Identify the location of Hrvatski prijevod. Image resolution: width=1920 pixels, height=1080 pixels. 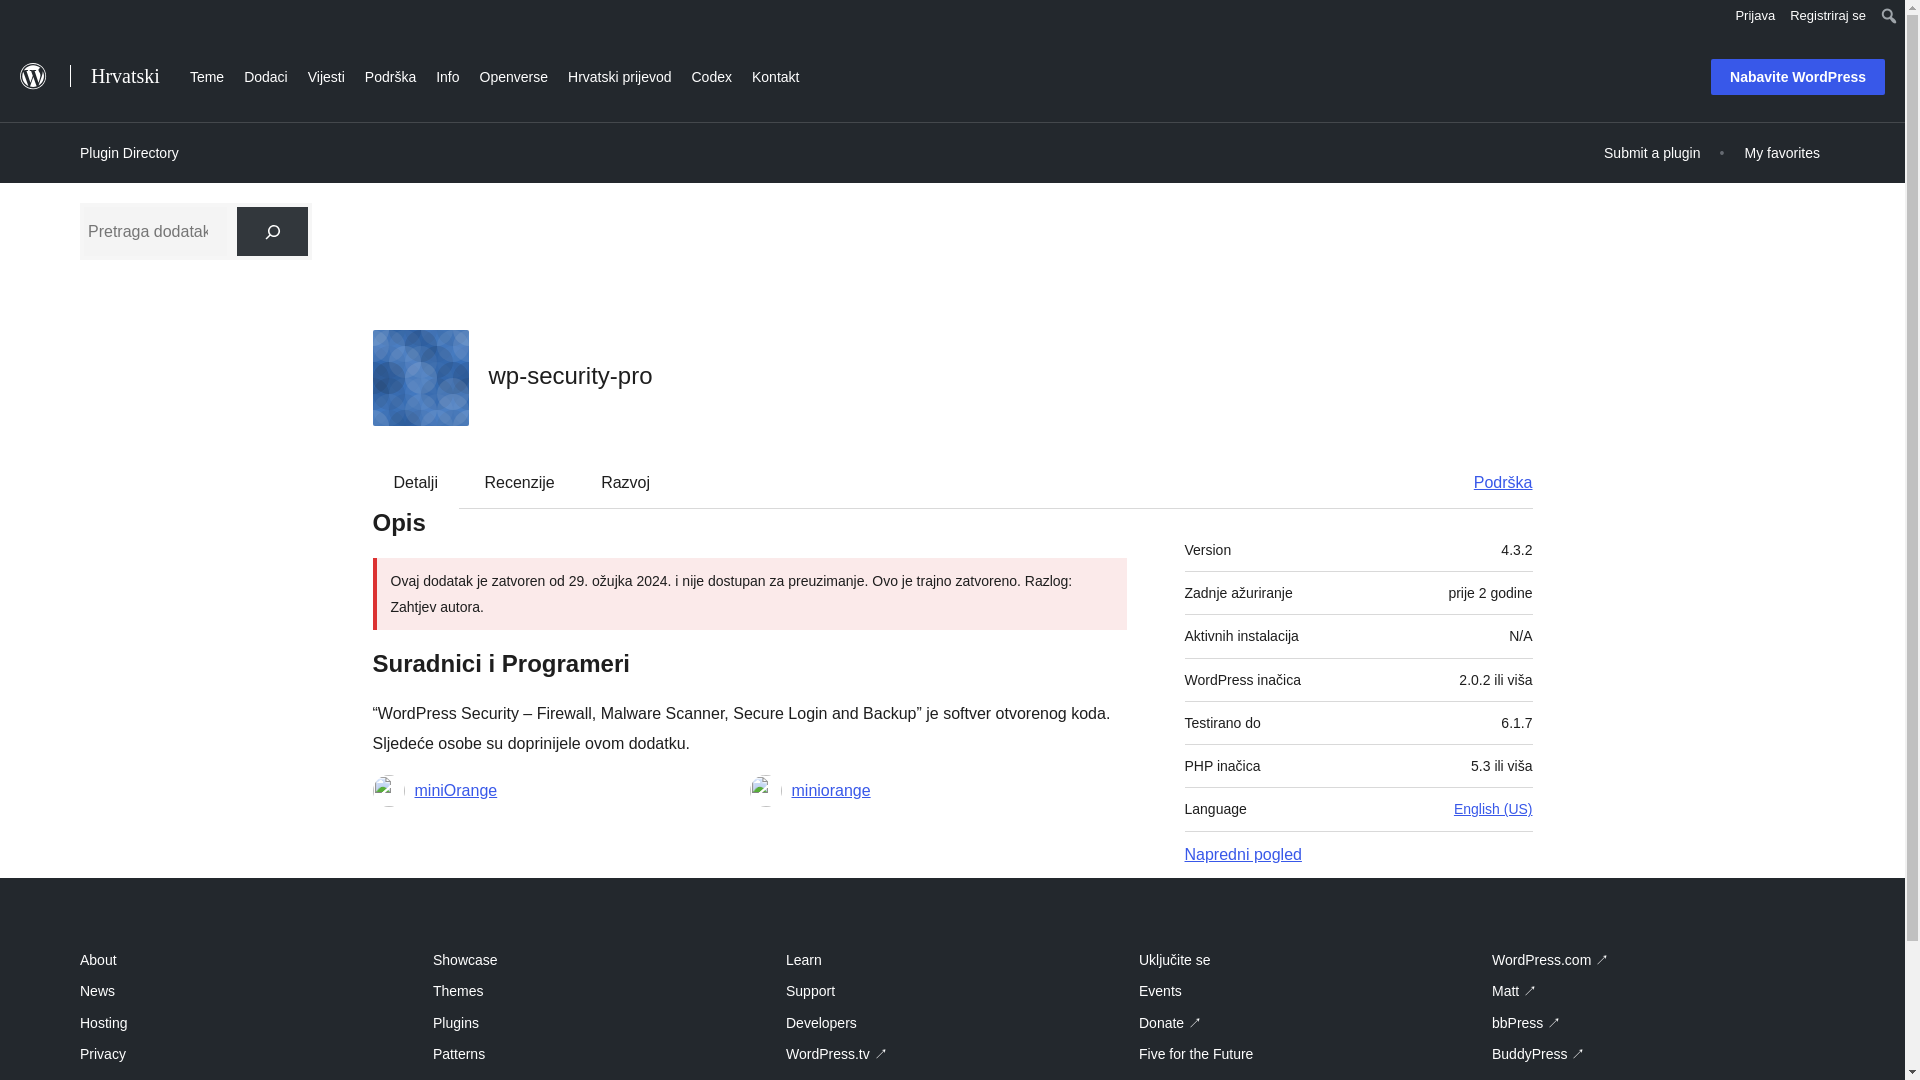
(620, 74).